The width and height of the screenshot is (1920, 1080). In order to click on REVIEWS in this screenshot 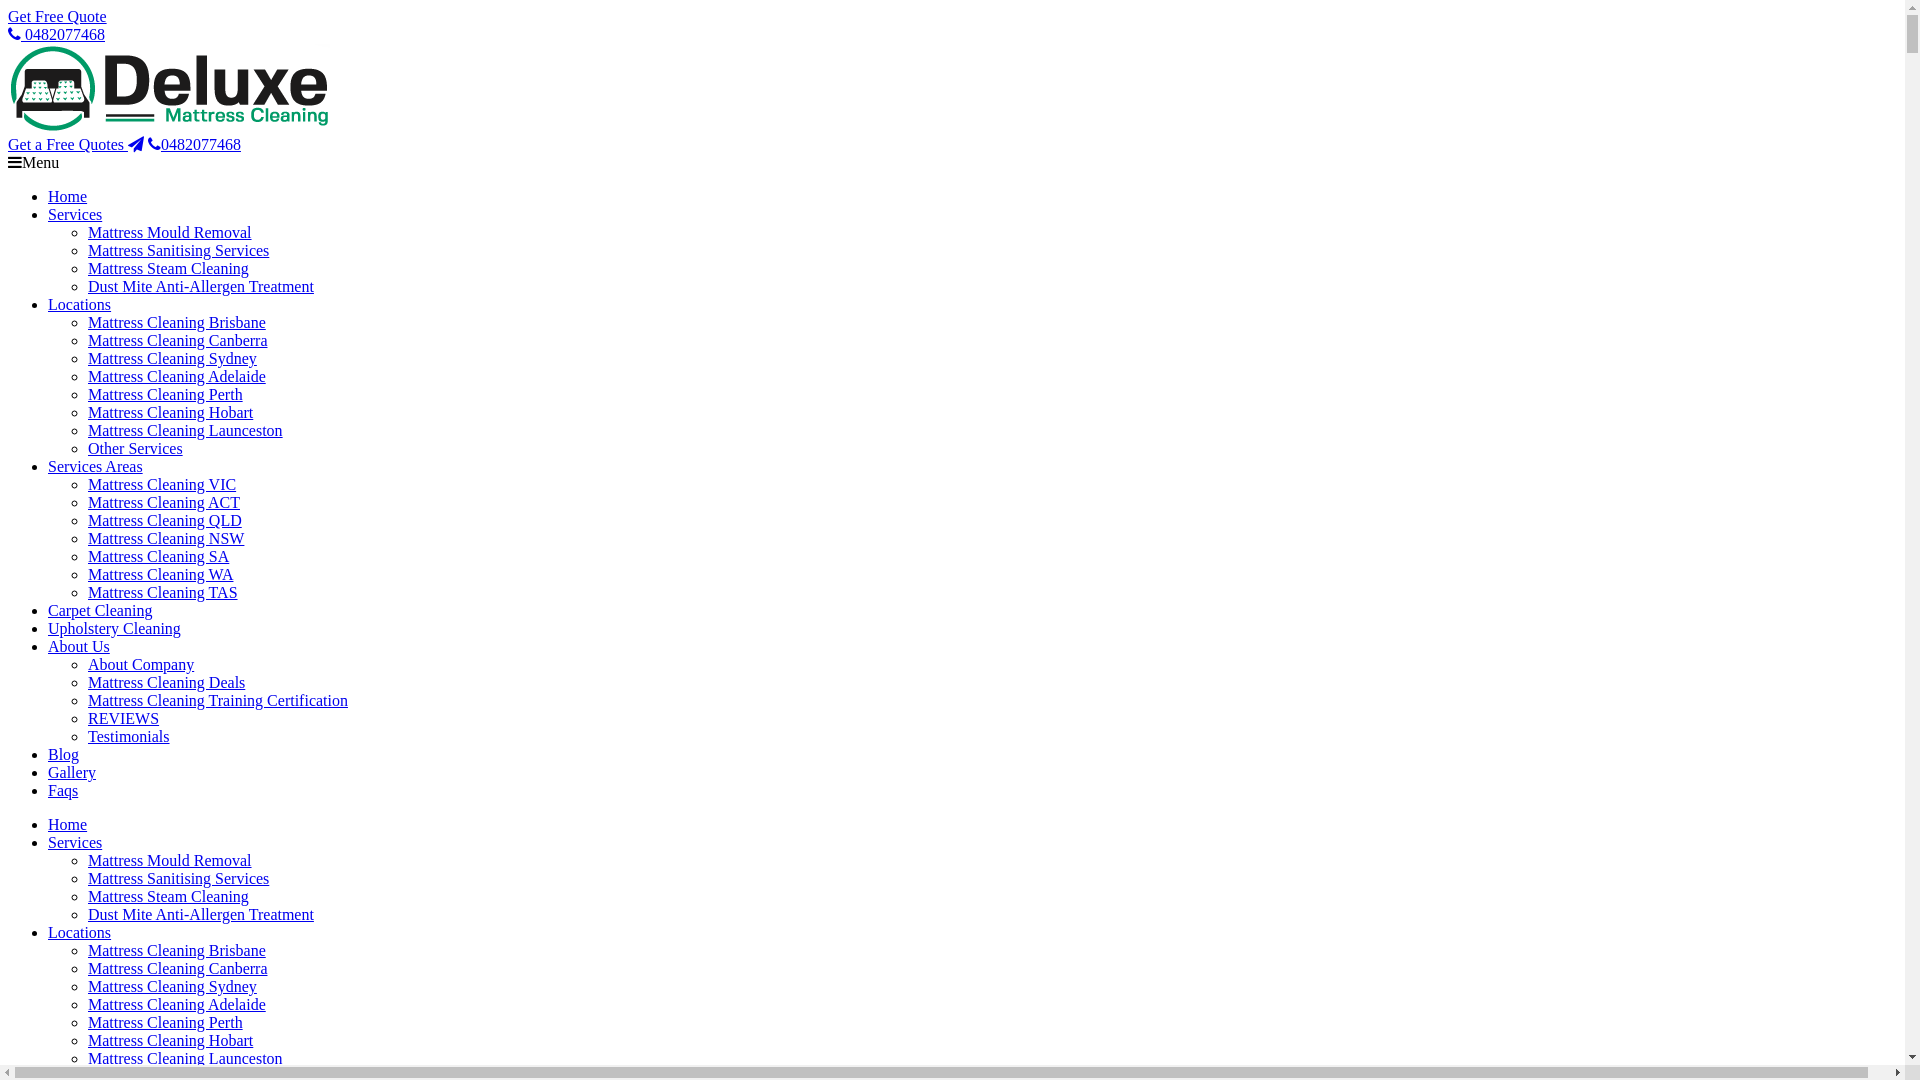, I will do `click(124, 718)`.